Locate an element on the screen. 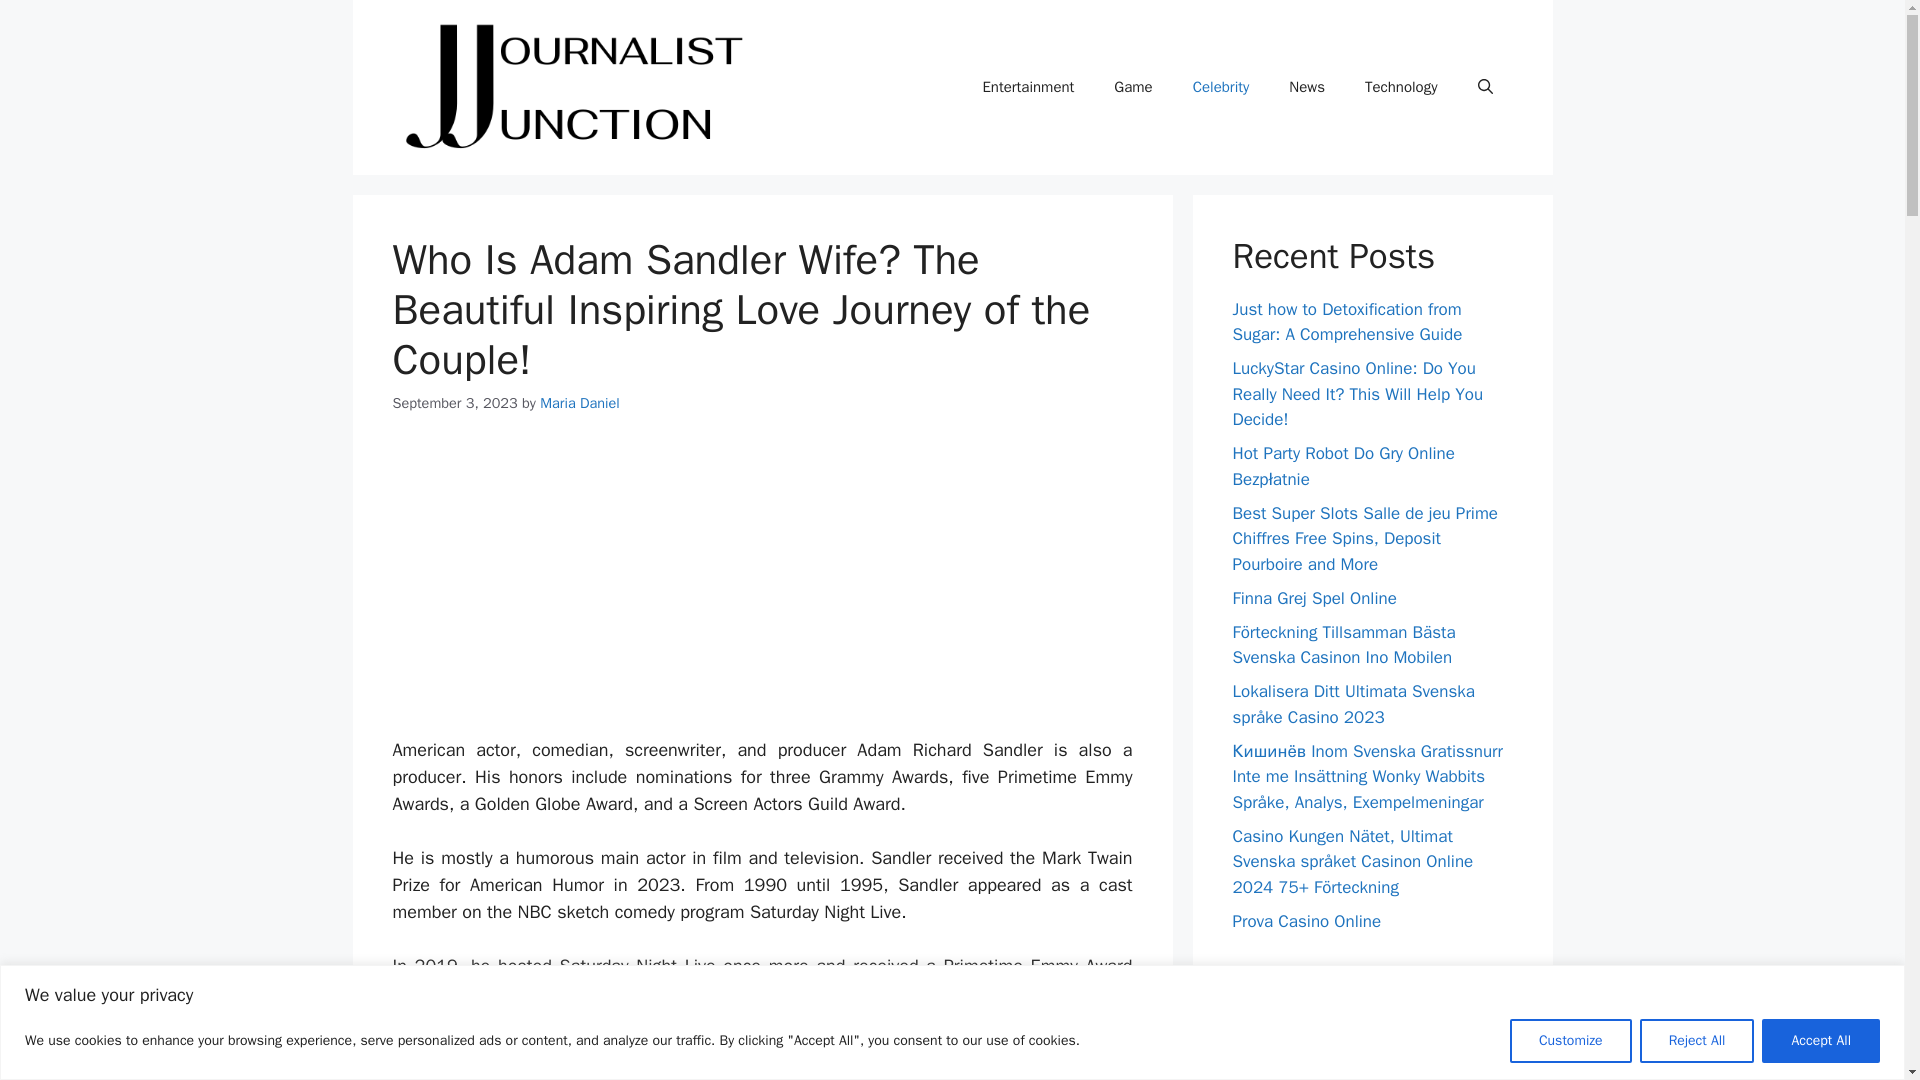 The width and height of the screenshot is (1920, 1080). Maria Daniel is located at coordinates (580, 402).